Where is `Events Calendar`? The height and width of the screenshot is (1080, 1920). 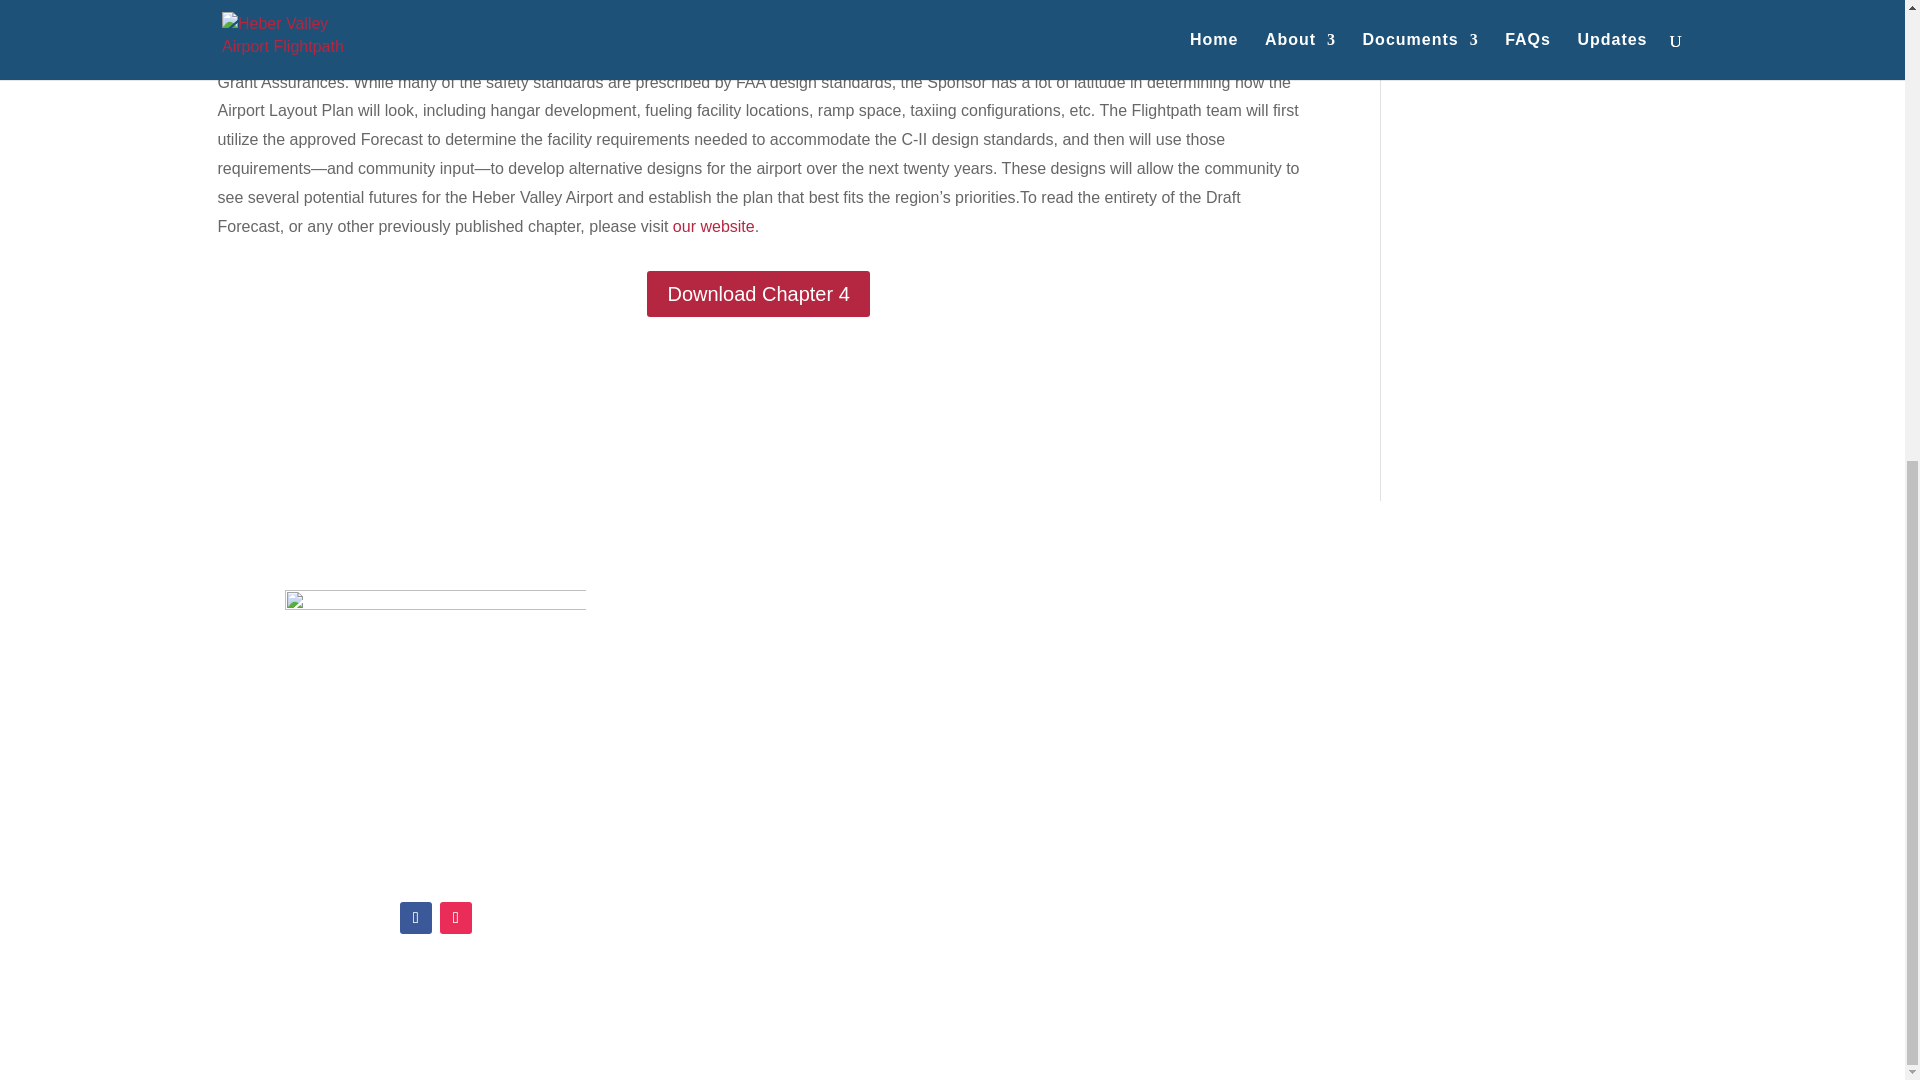
Events Calendar is located at coordinates (952, 716).